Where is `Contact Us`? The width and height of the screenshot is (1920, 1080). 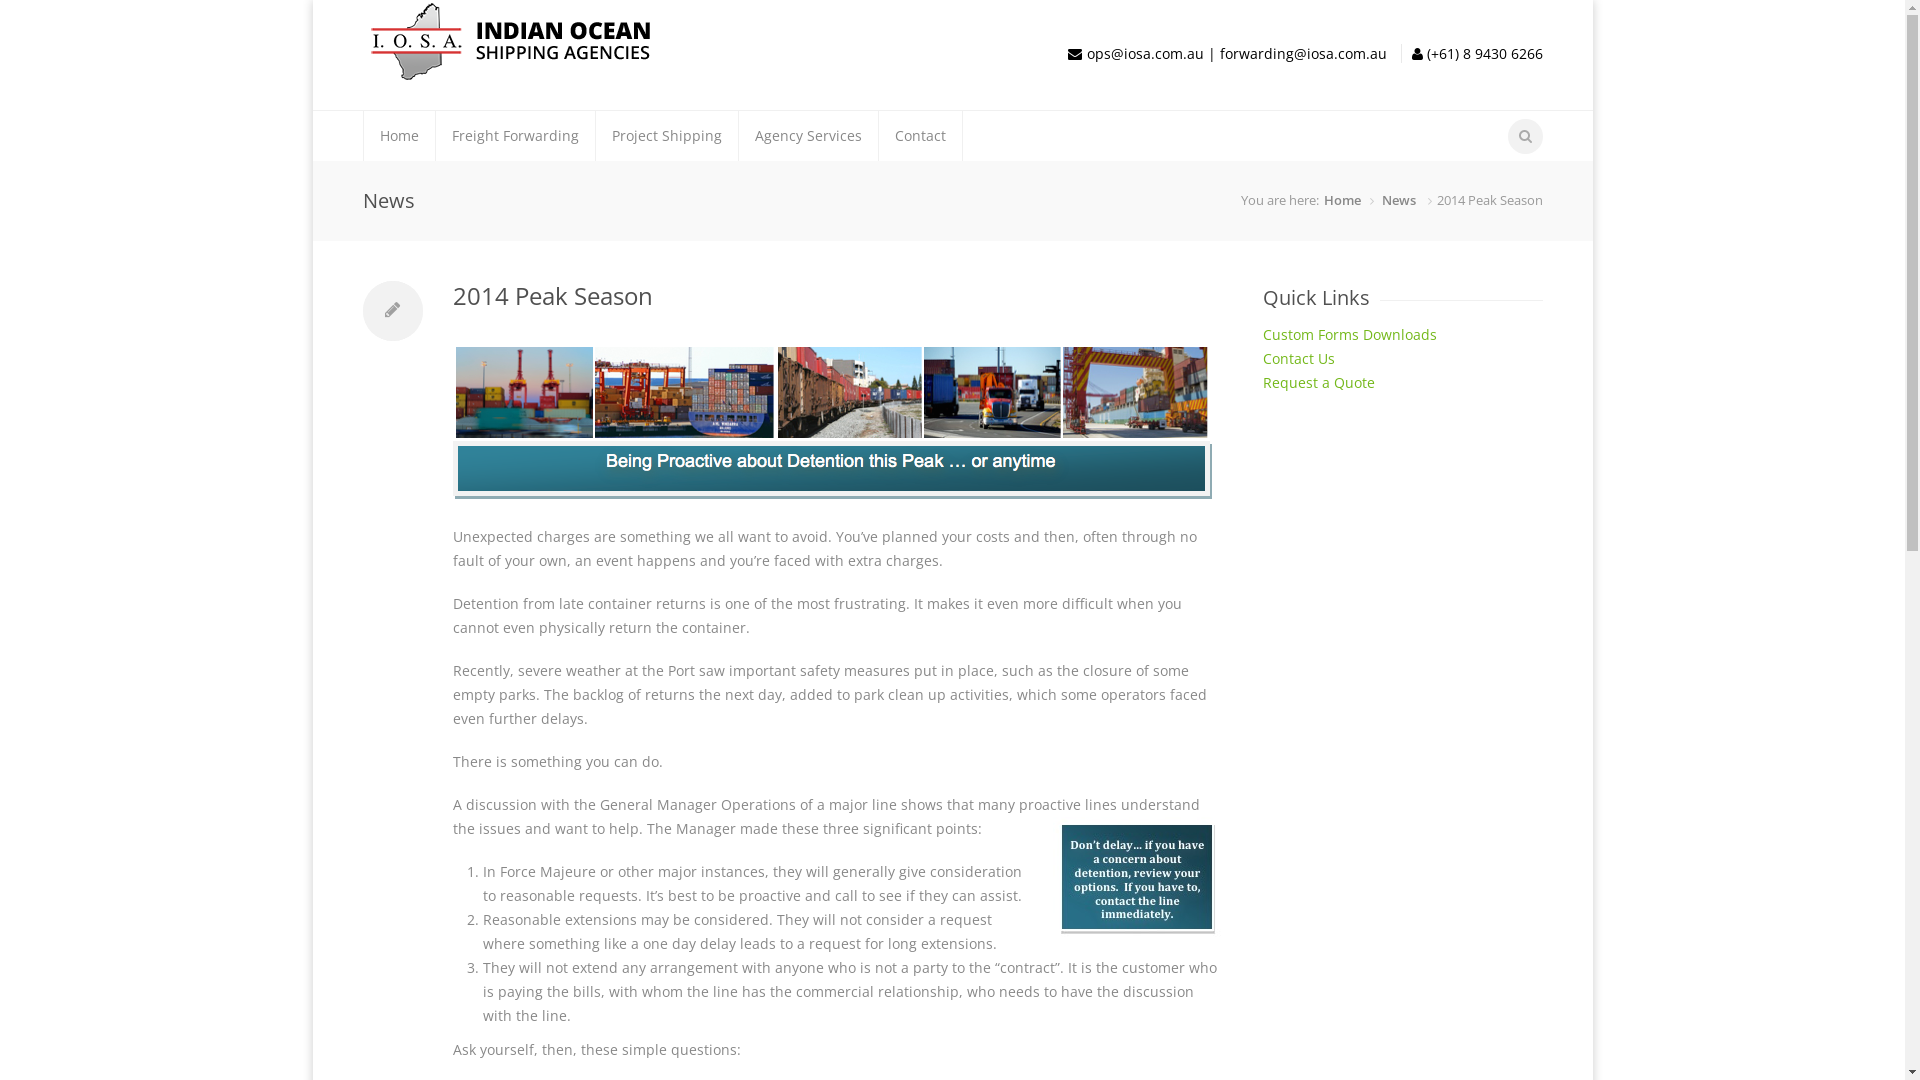
Contact Us is located at coordinates (1298, 358).